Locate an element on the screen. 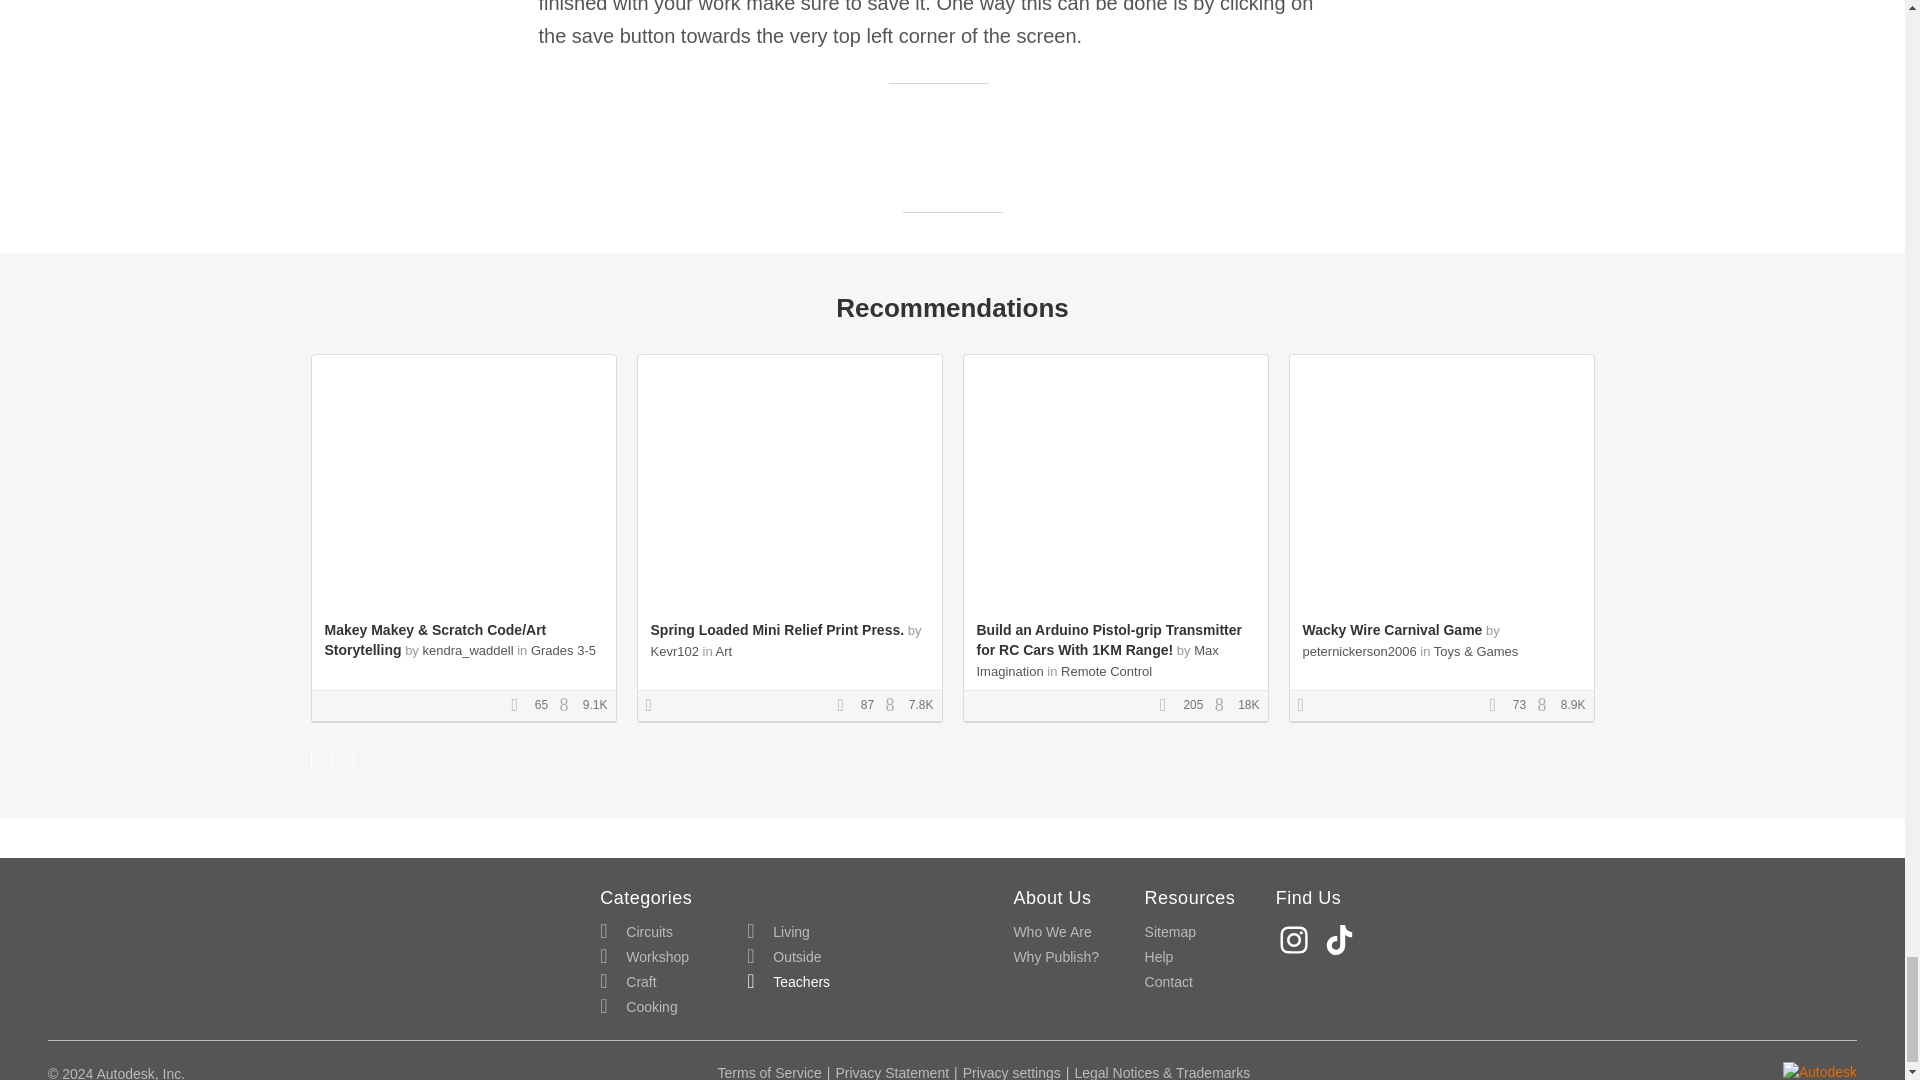  Views Count is located at coordinates (1224, 705).